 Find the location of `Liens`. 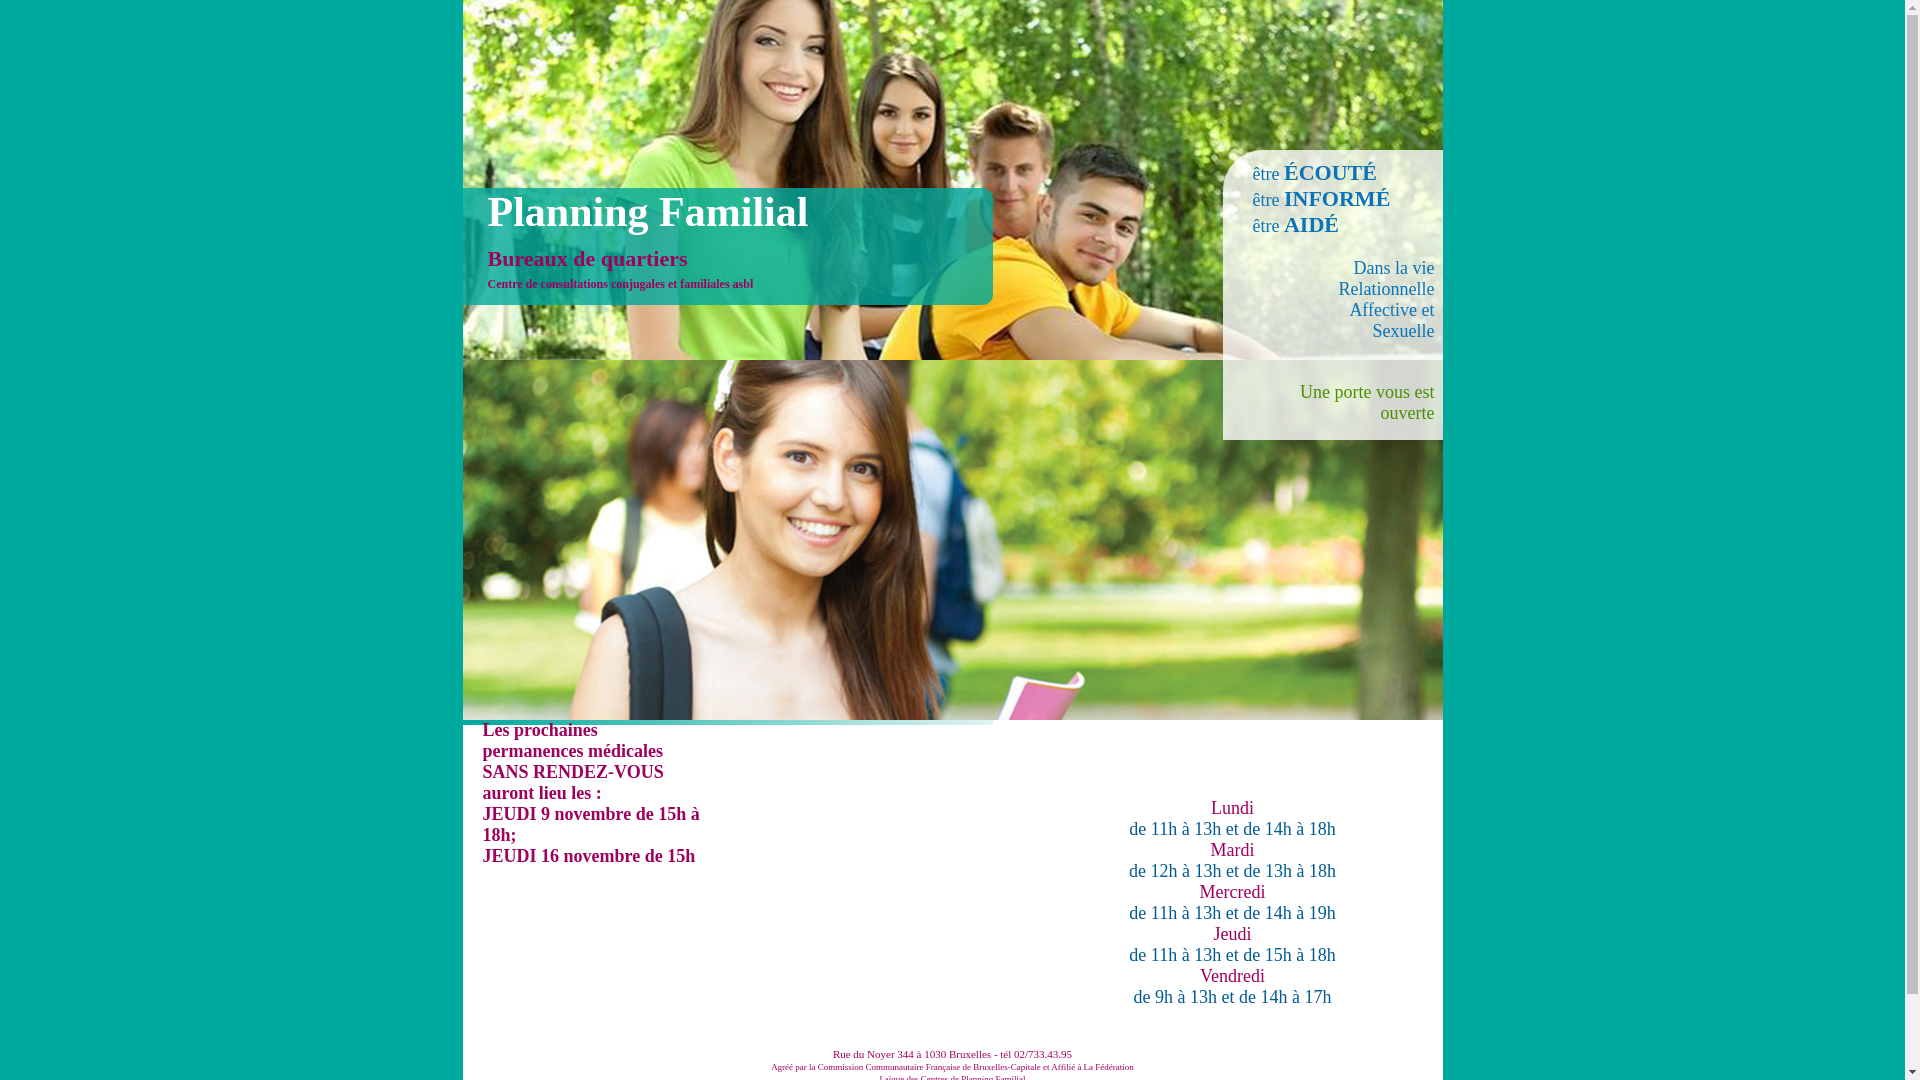

Liens is located at coordinates (1140, 750).